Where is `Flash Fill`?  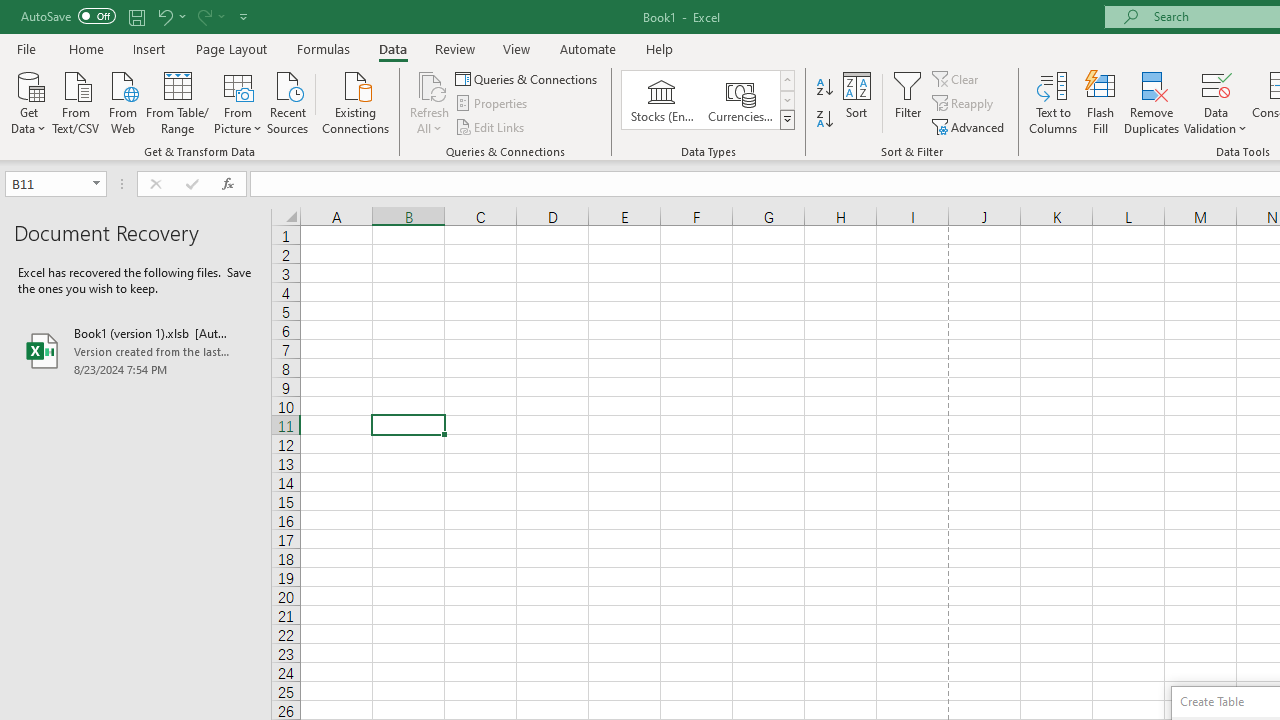
Flash Fill is located at coordinates (1101, 102).